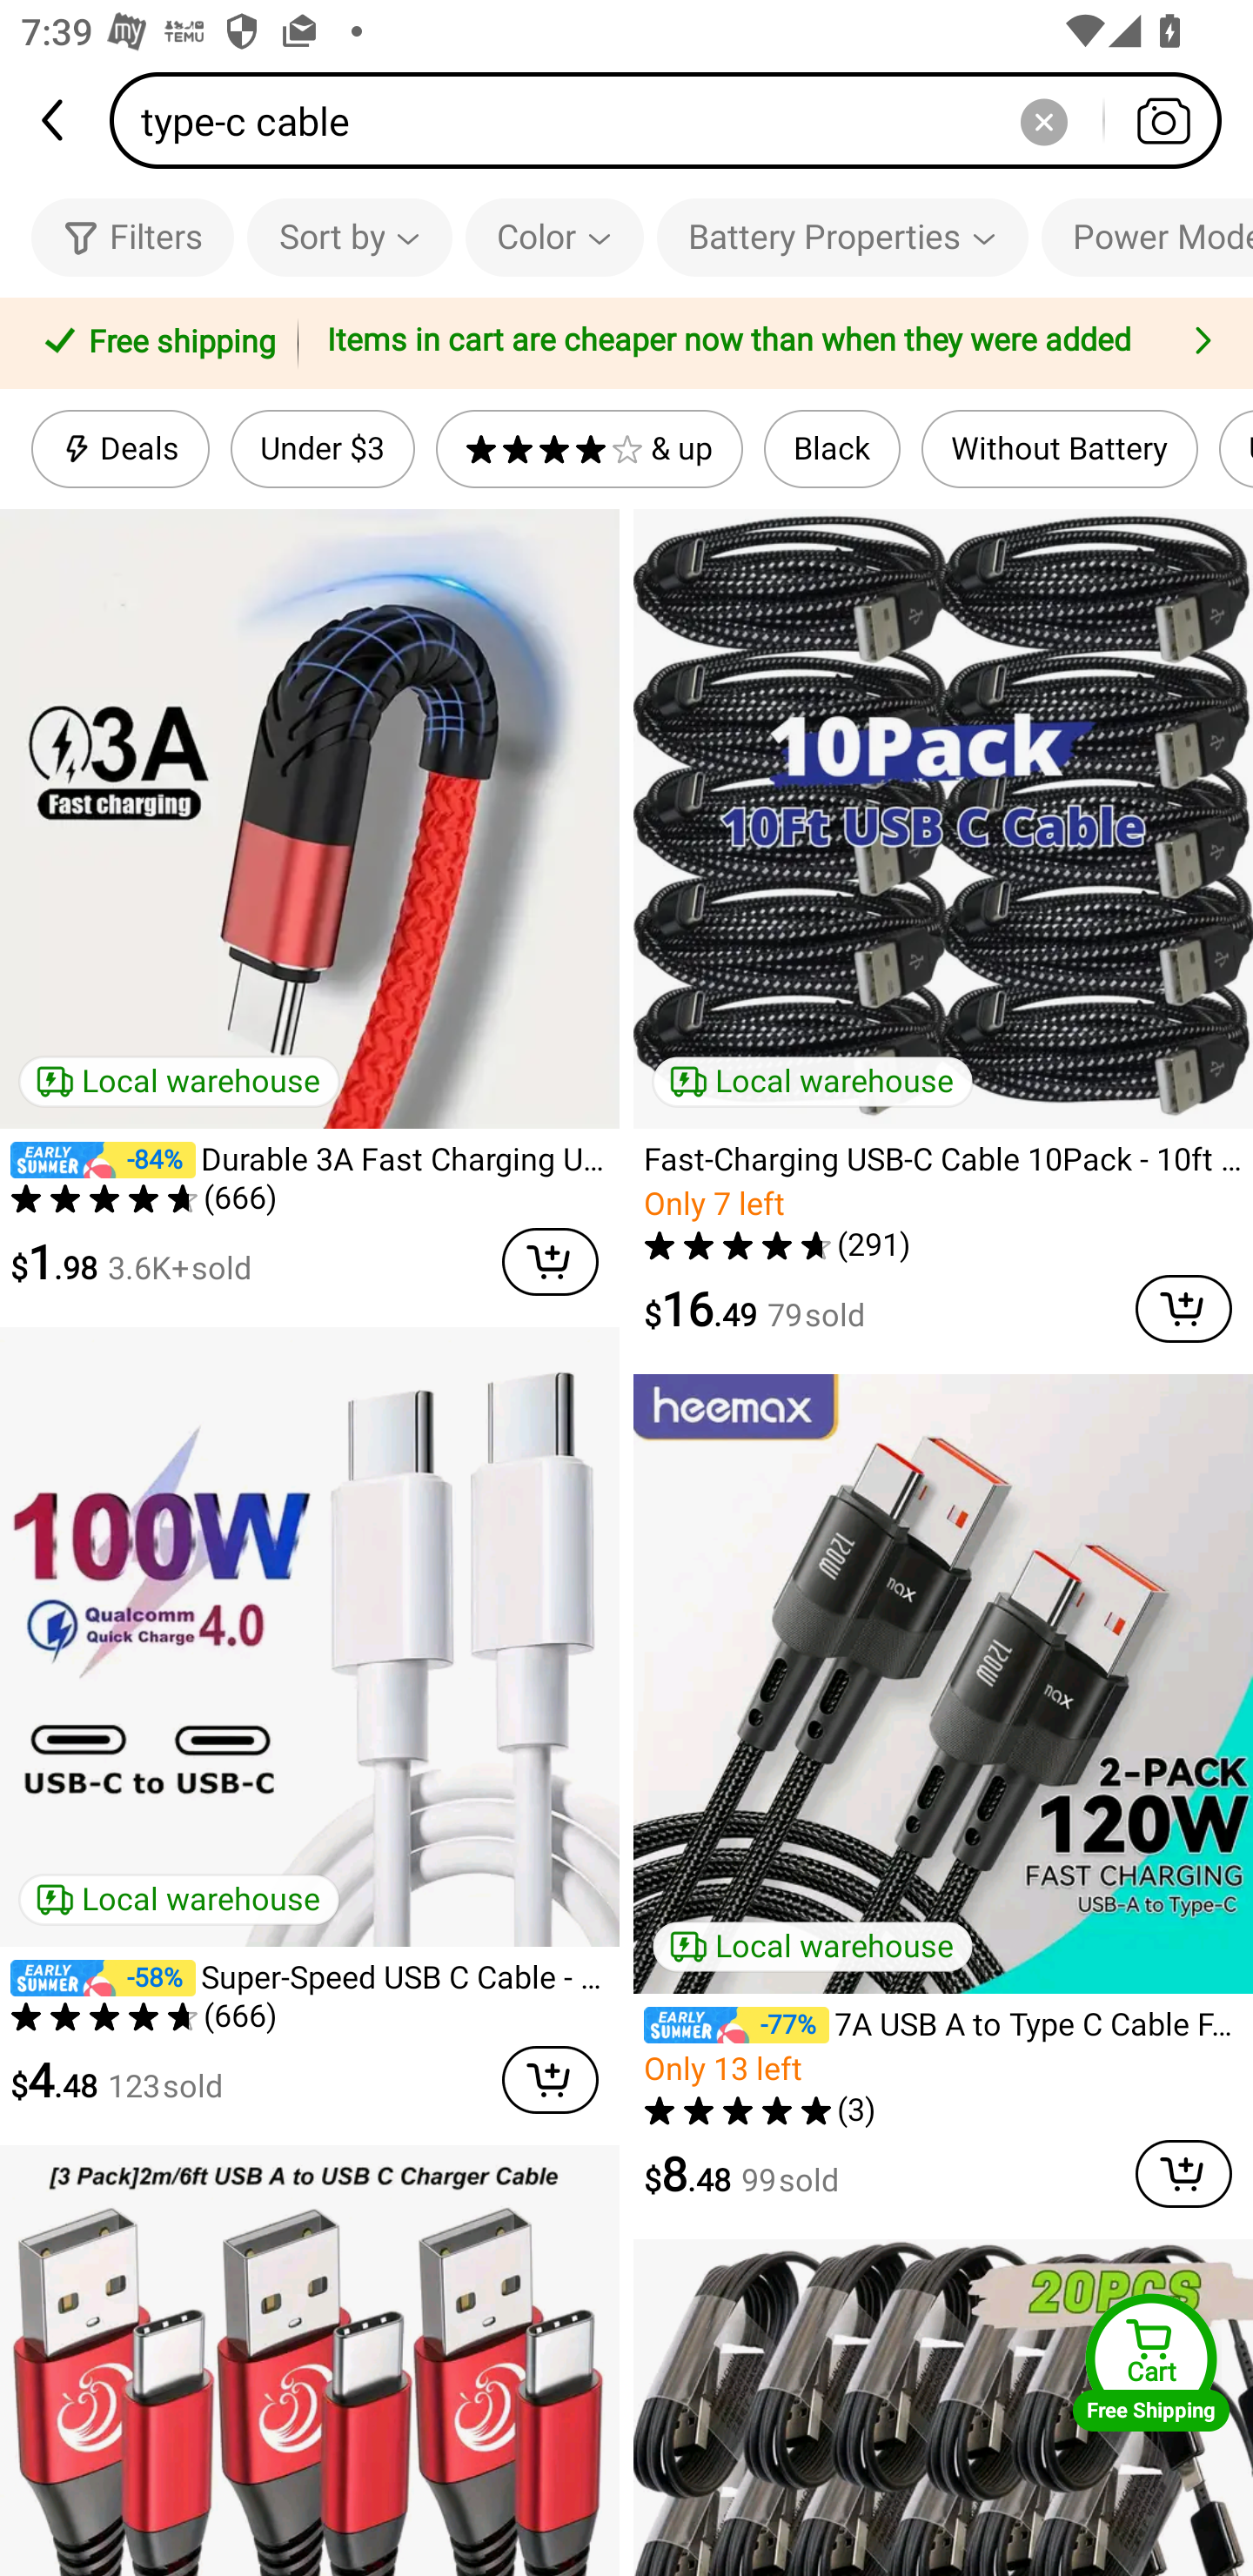  Describe the element at coordinates (132, 237) in the screenshot. I see `Filters` at that location.